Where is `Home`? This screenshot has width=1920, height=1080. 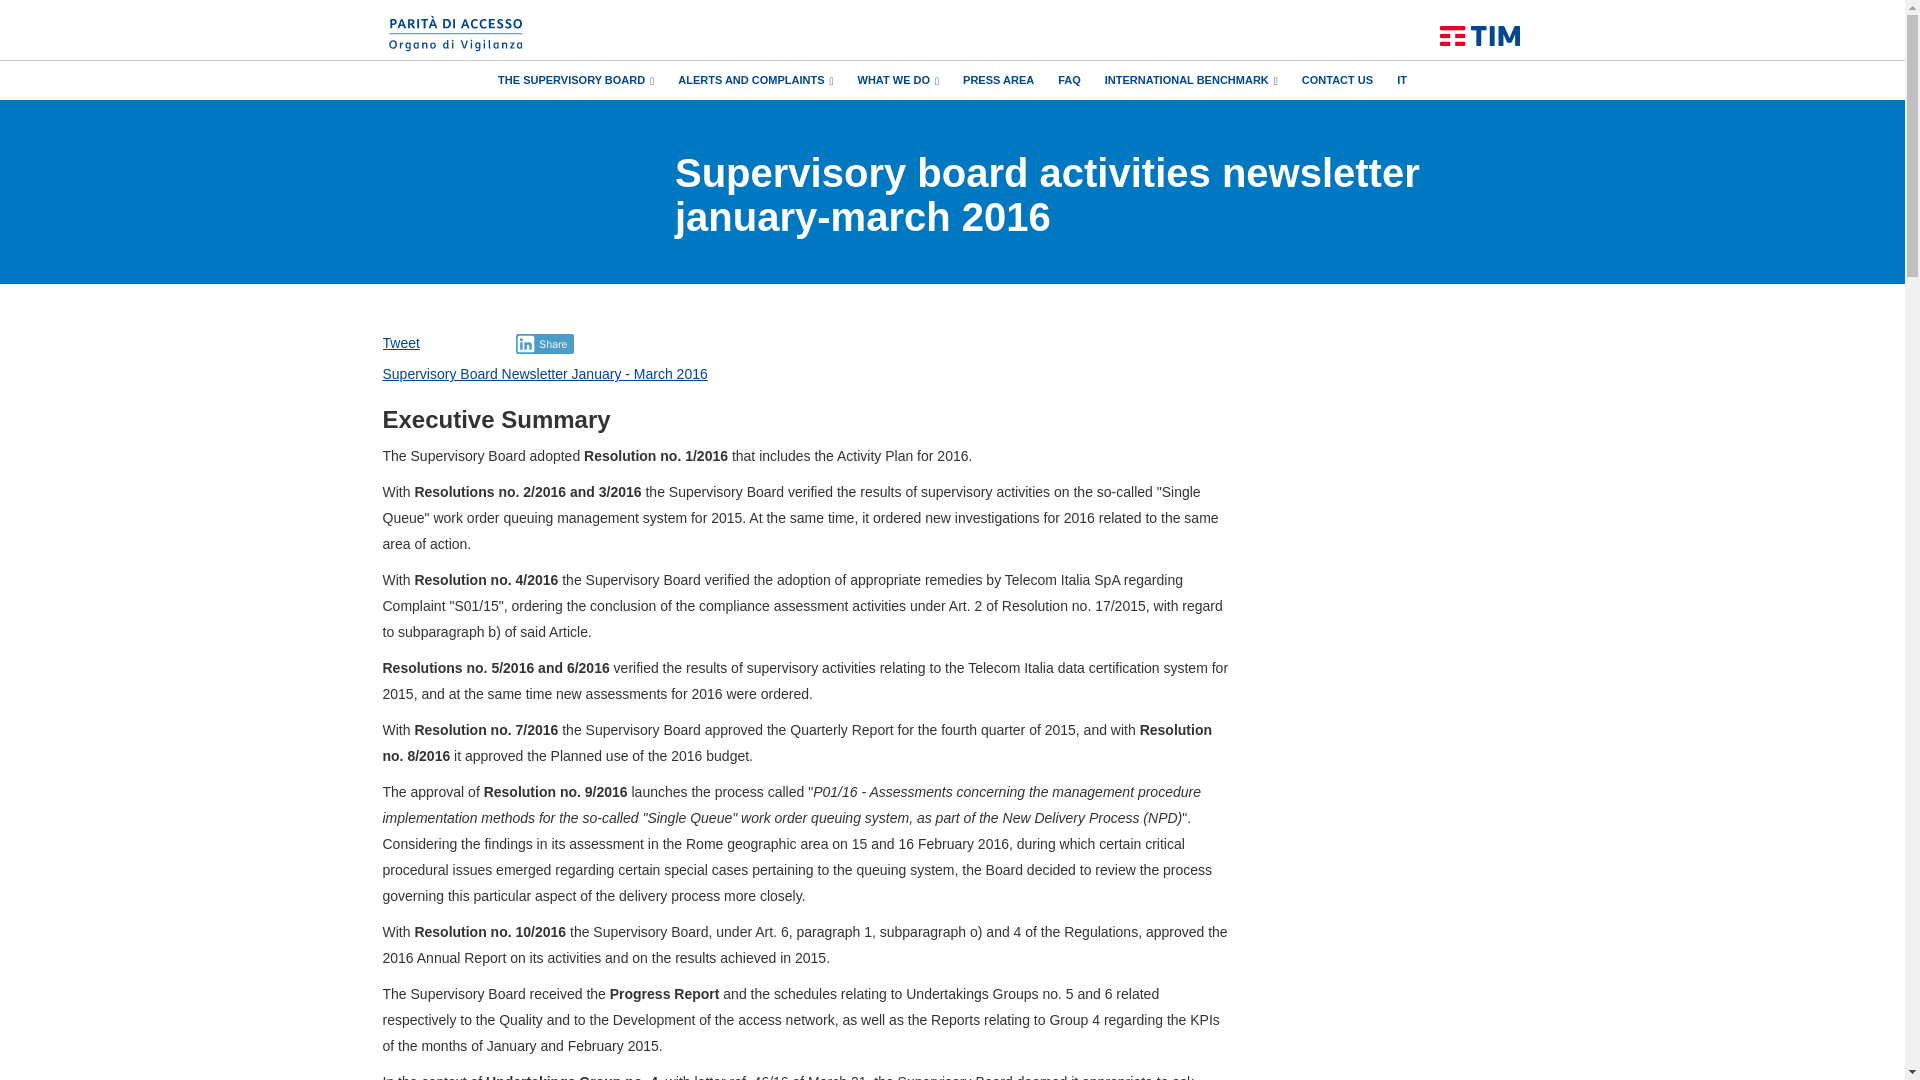
Home is located at coordinates (456, 24).